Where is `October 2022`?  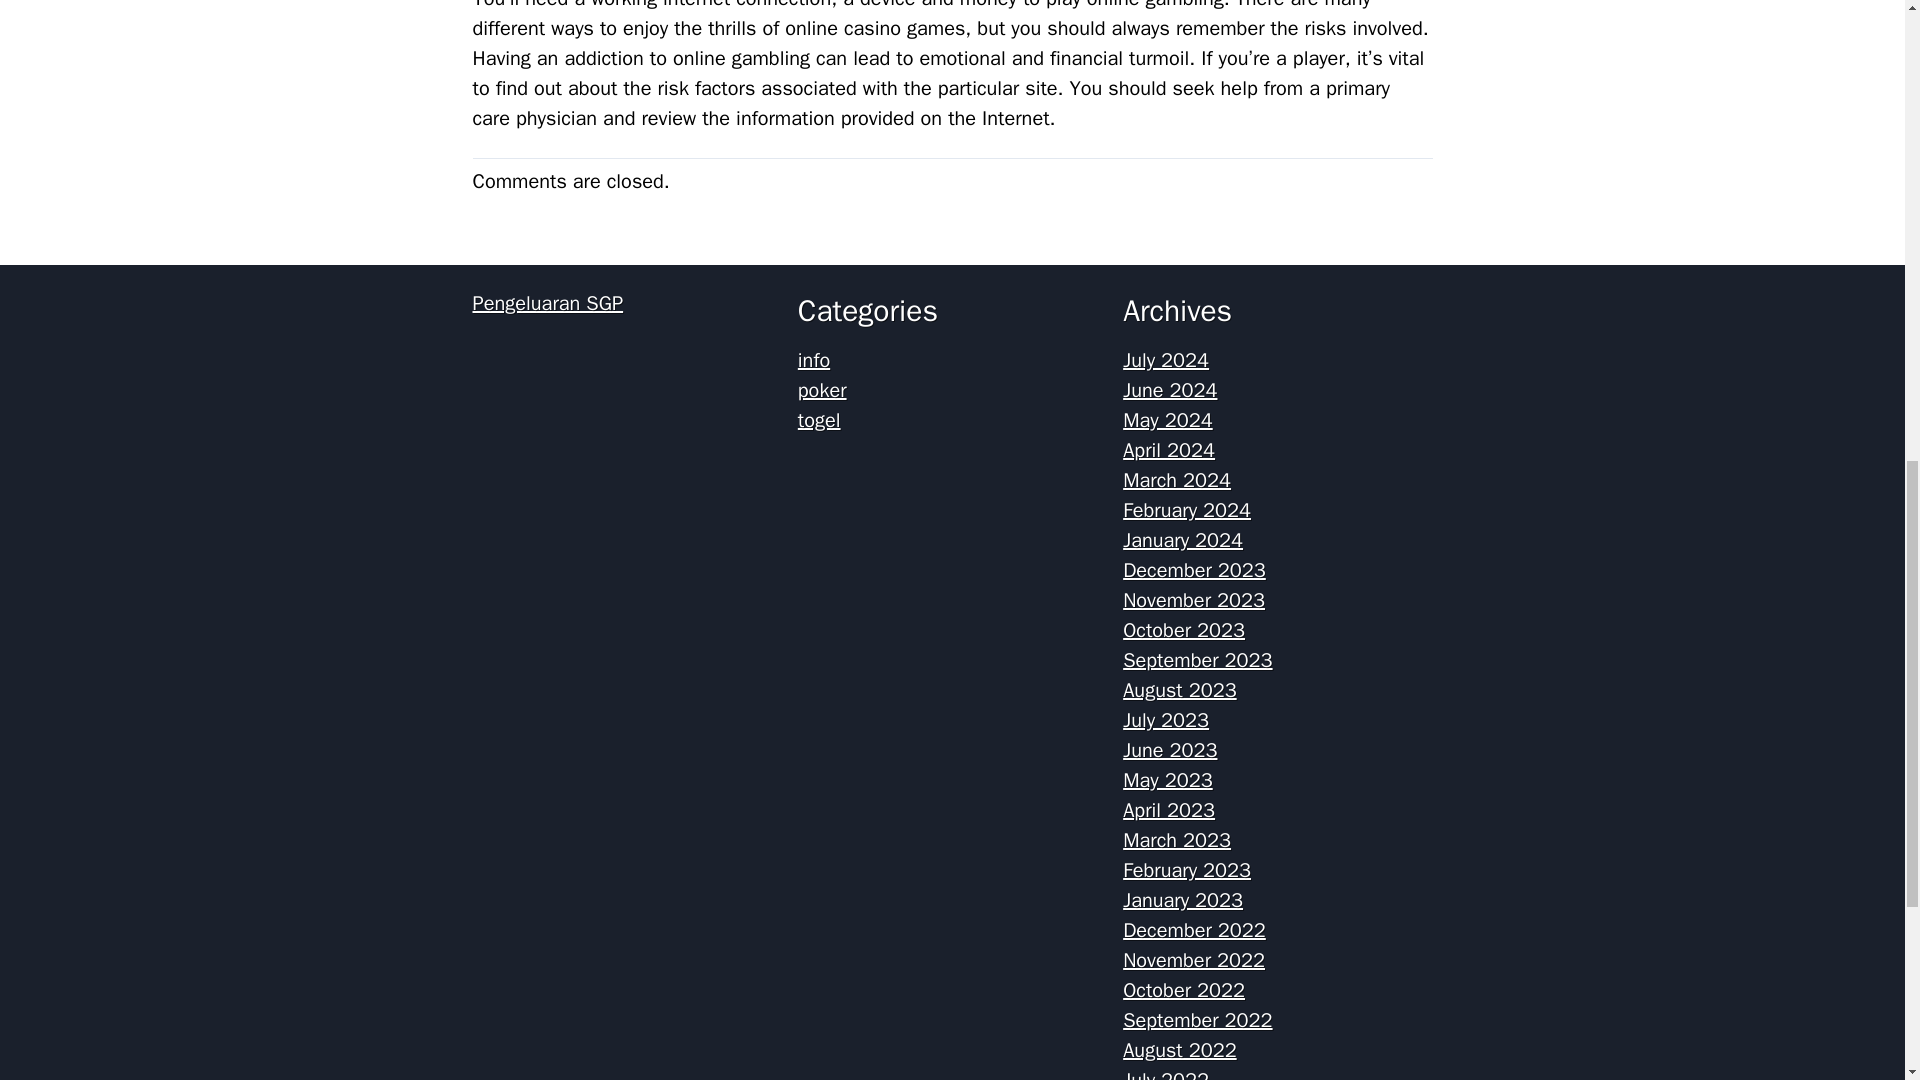 October 2022 is located at coordinates (1184, 990).